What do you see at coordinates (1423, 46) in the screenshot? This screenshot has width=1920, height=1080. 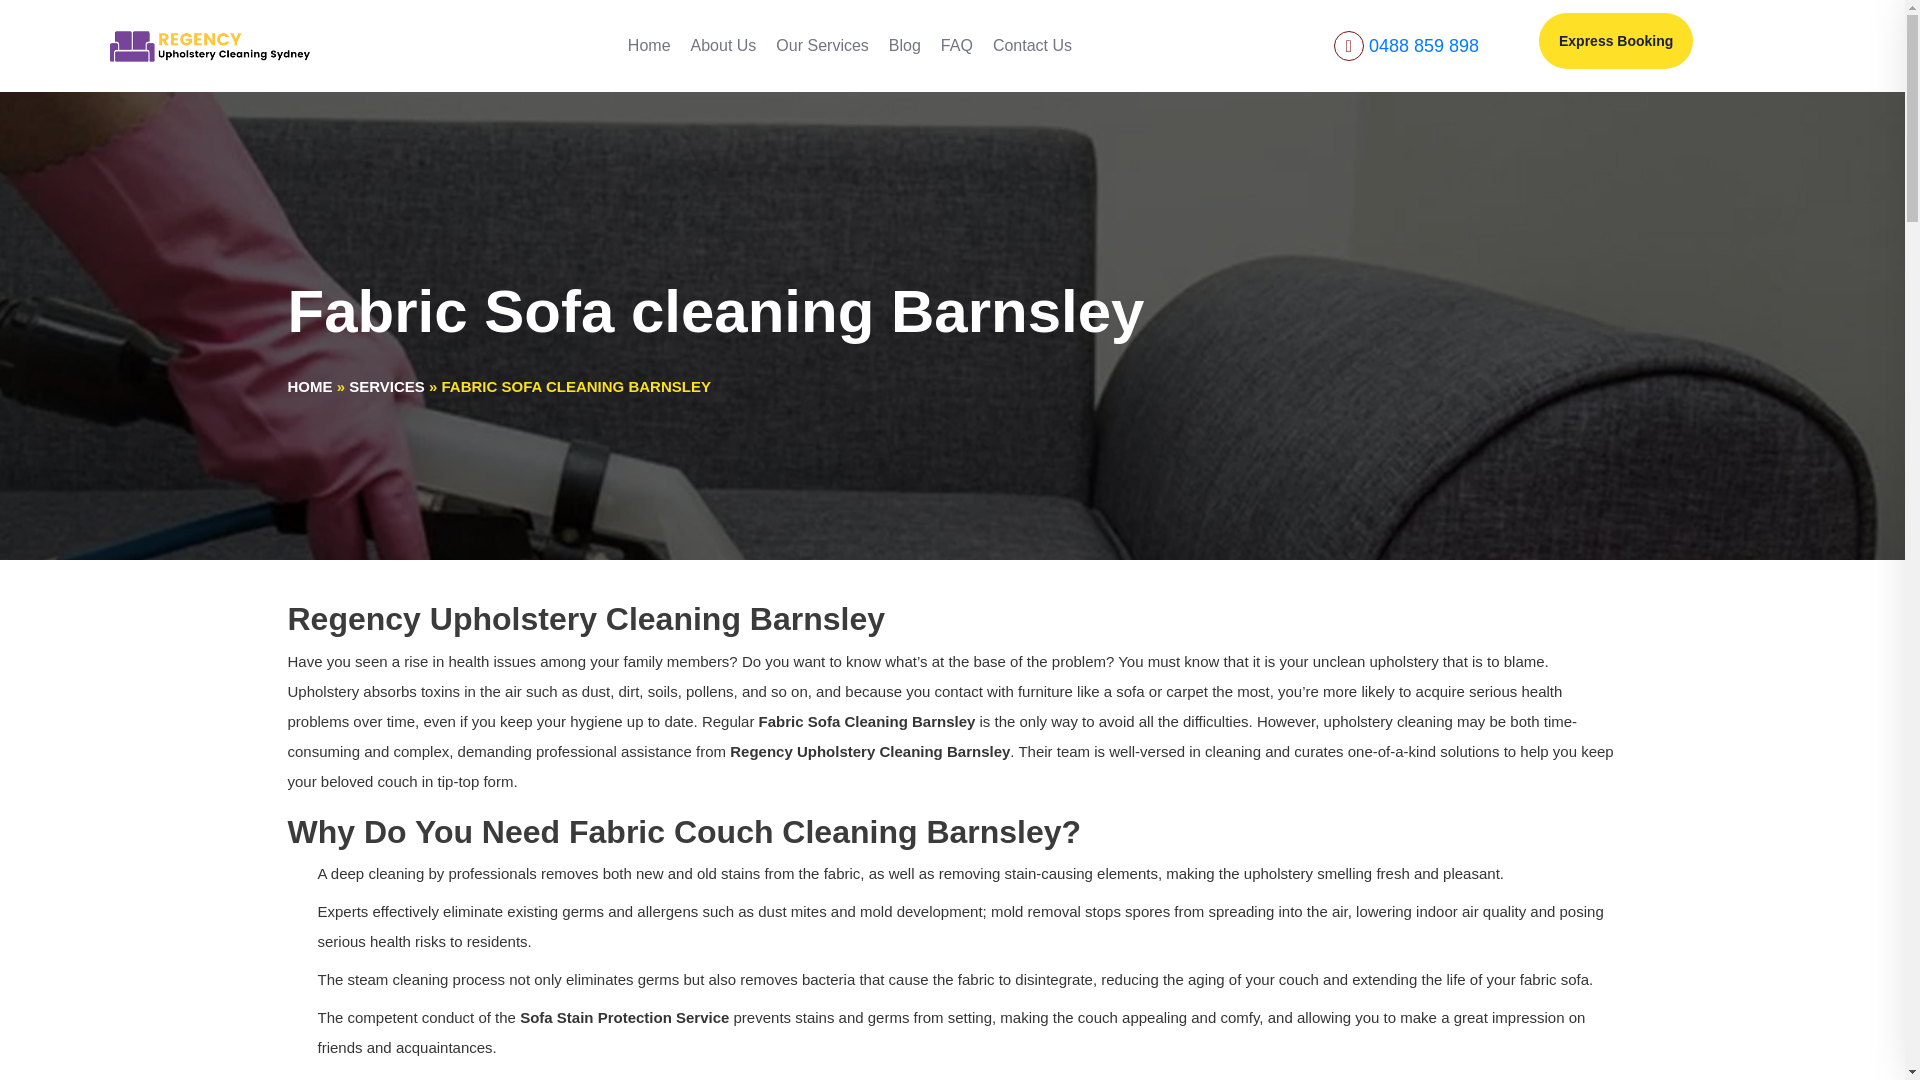 I see `0488 859 898` at bounding box center [1423, 46].